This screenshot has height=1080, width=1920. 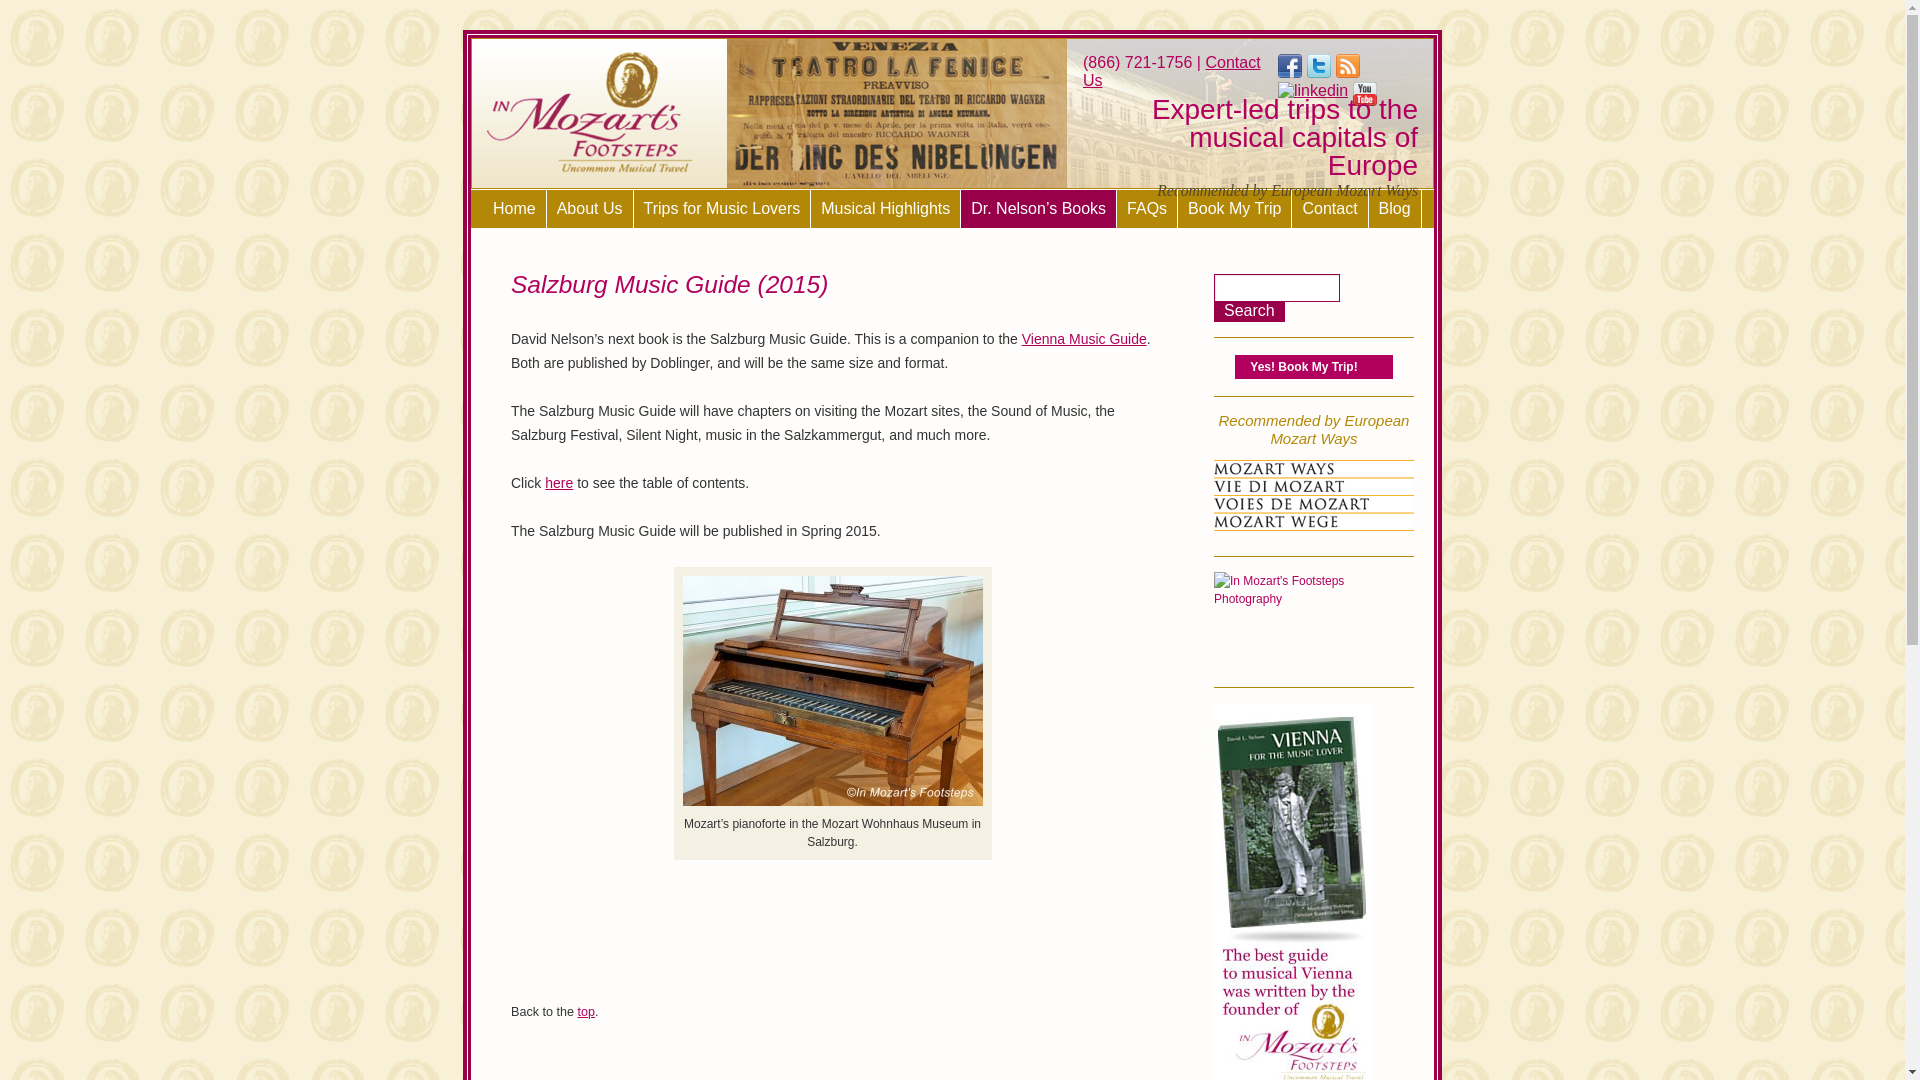 What do you see at coordinates (1248, 312) in the screenshot?
I see `Search` at bounding box center [1248, 312].